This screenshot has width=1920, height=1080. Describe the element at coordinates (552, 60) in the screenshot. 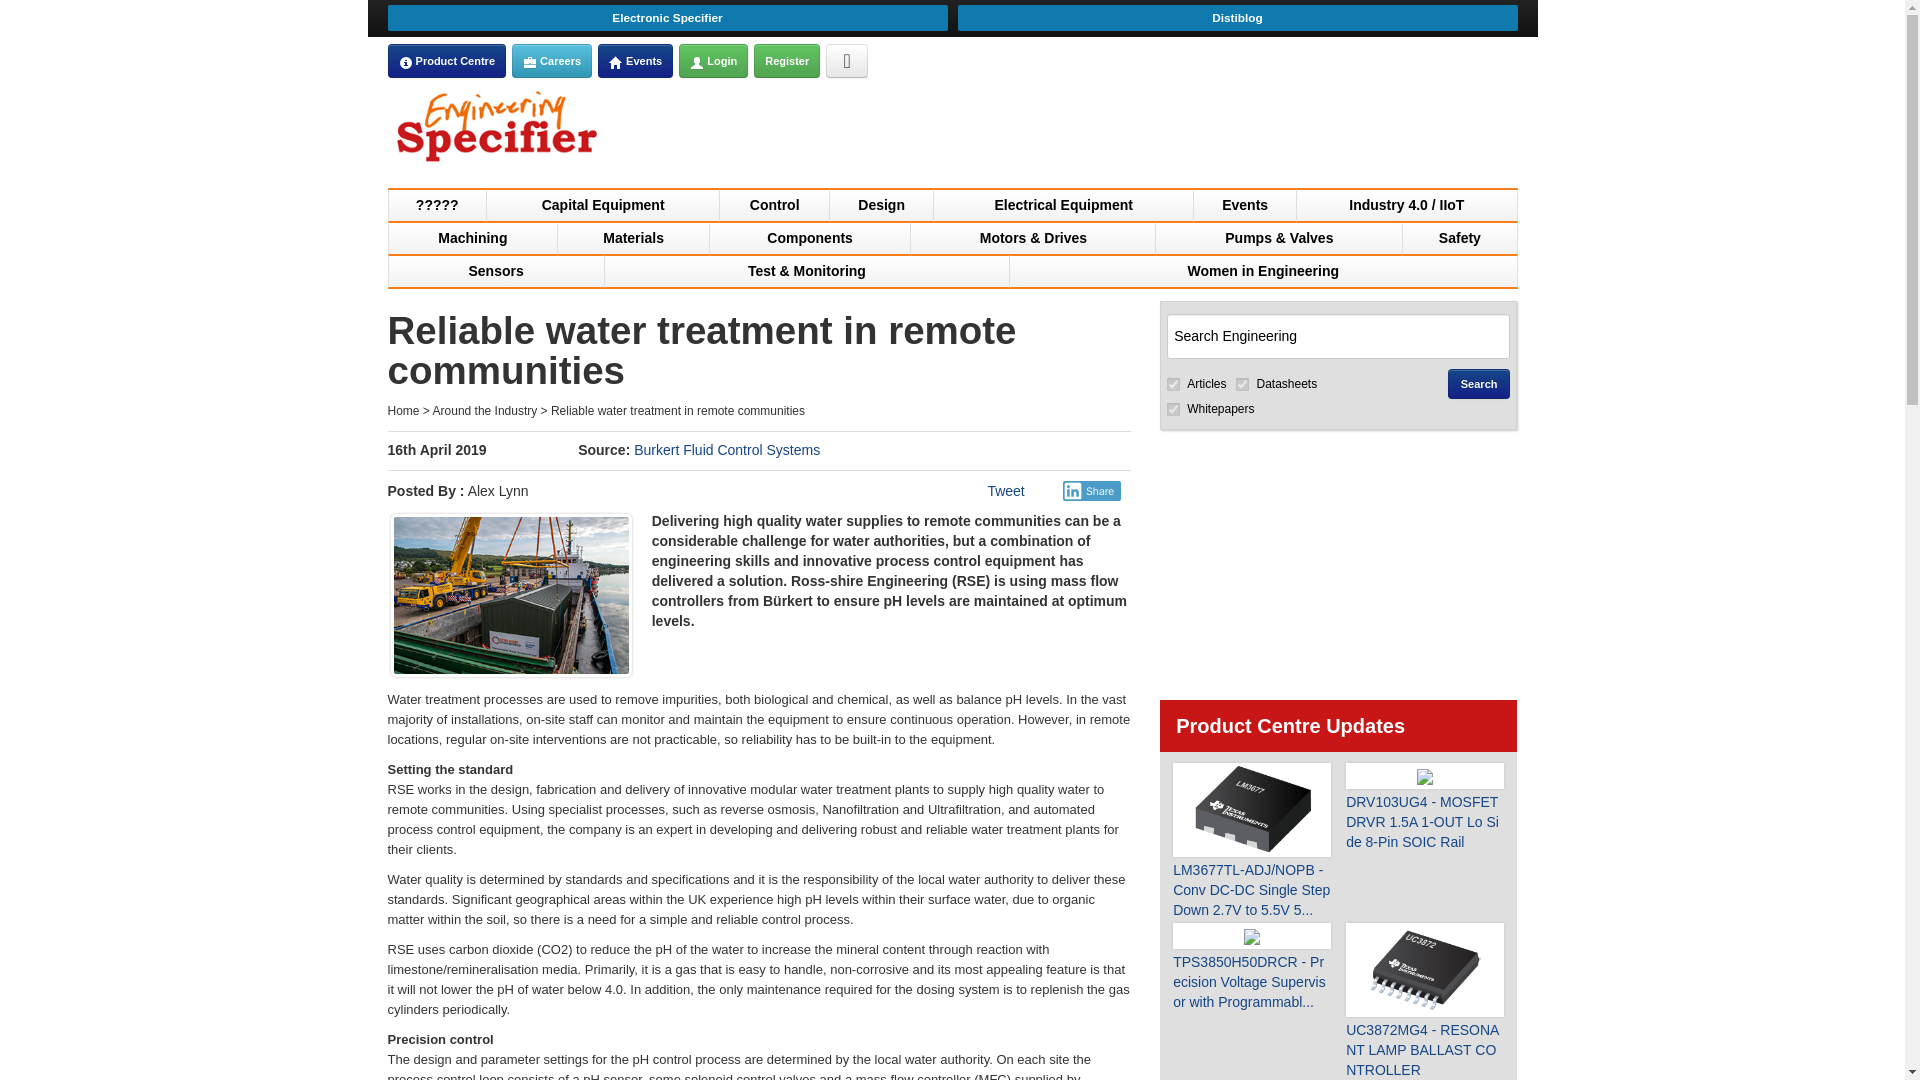

I see ` Careers` at that location.